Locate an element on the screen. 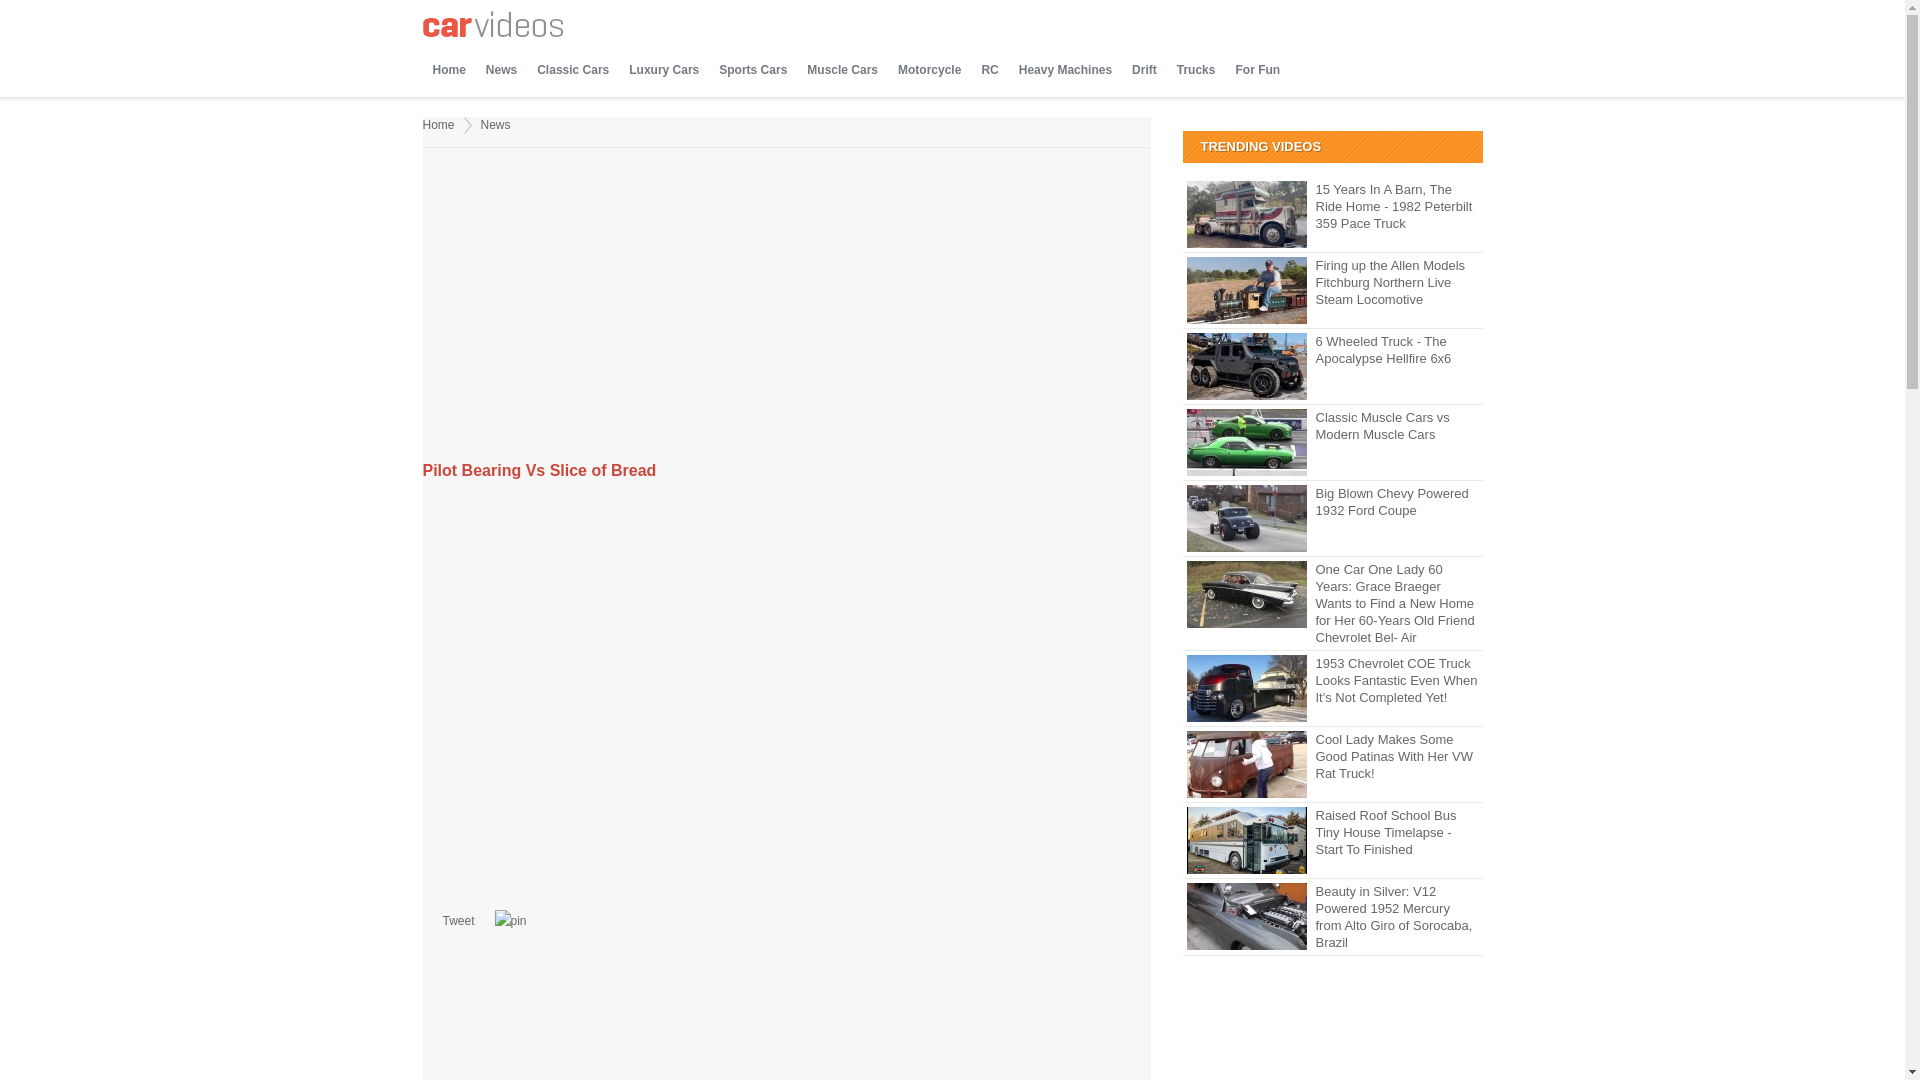  Cool Lady Makes Some Good Patinas With Her VW Rat Truck! is located at coordinates (1332, 756).